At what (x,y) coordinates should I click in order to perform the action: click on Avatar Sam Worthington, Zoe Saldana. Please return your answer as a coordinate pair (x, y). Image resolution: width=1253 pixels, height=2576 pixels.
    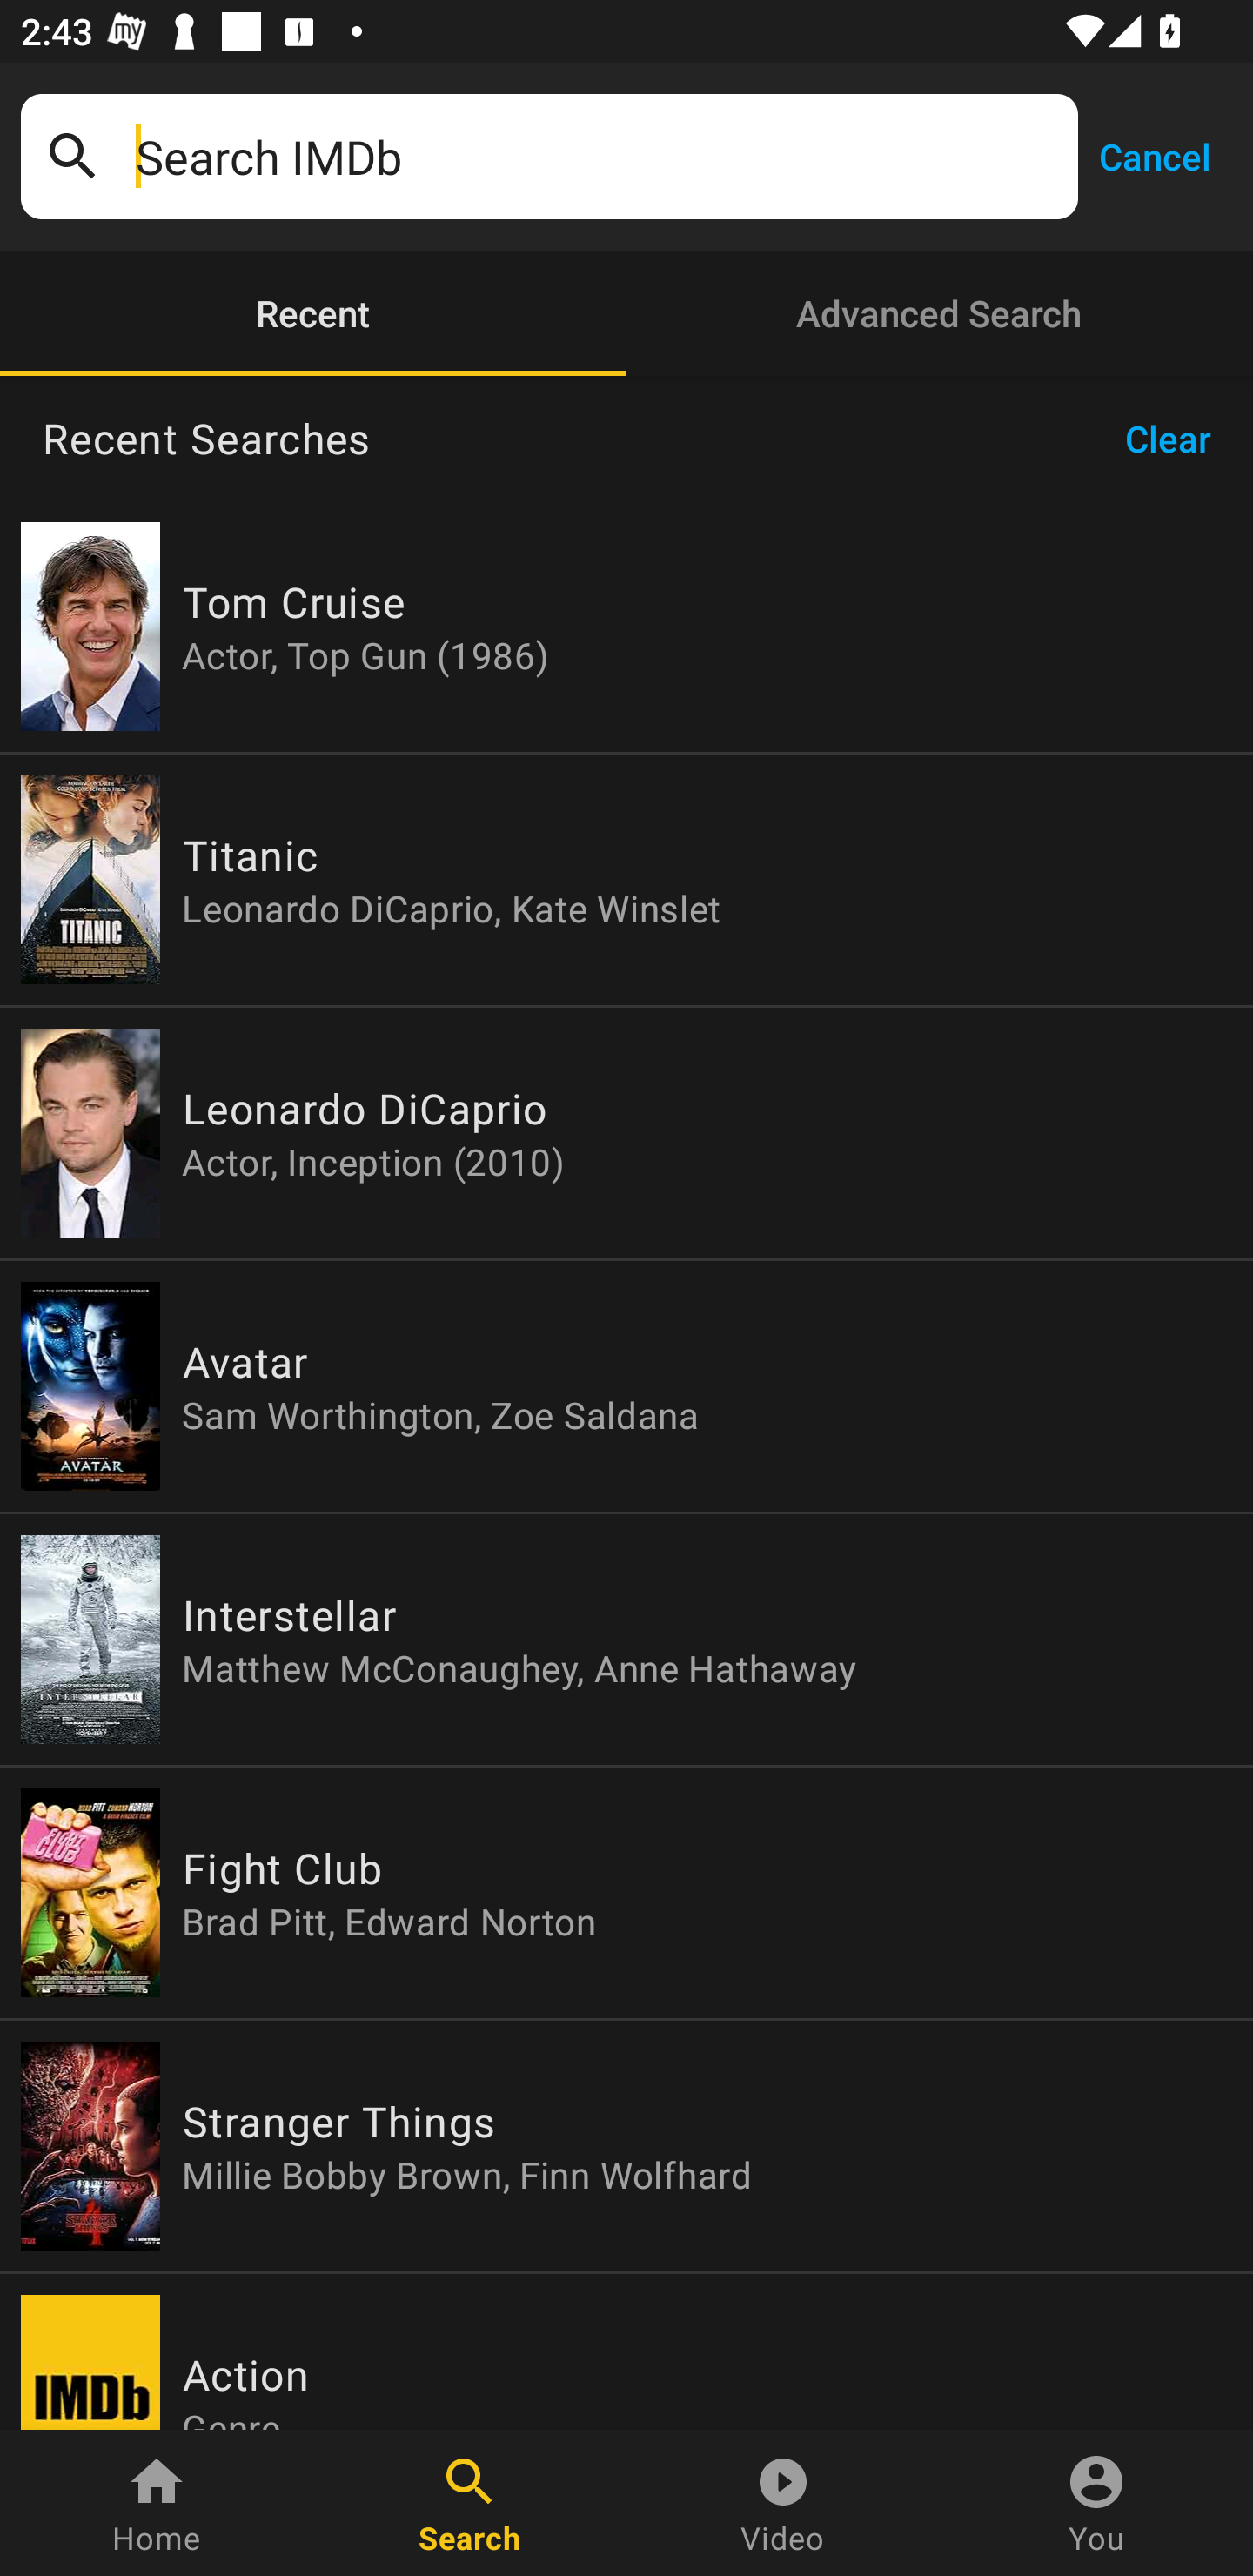
    Looking at the image, I should click on (626, 1387).